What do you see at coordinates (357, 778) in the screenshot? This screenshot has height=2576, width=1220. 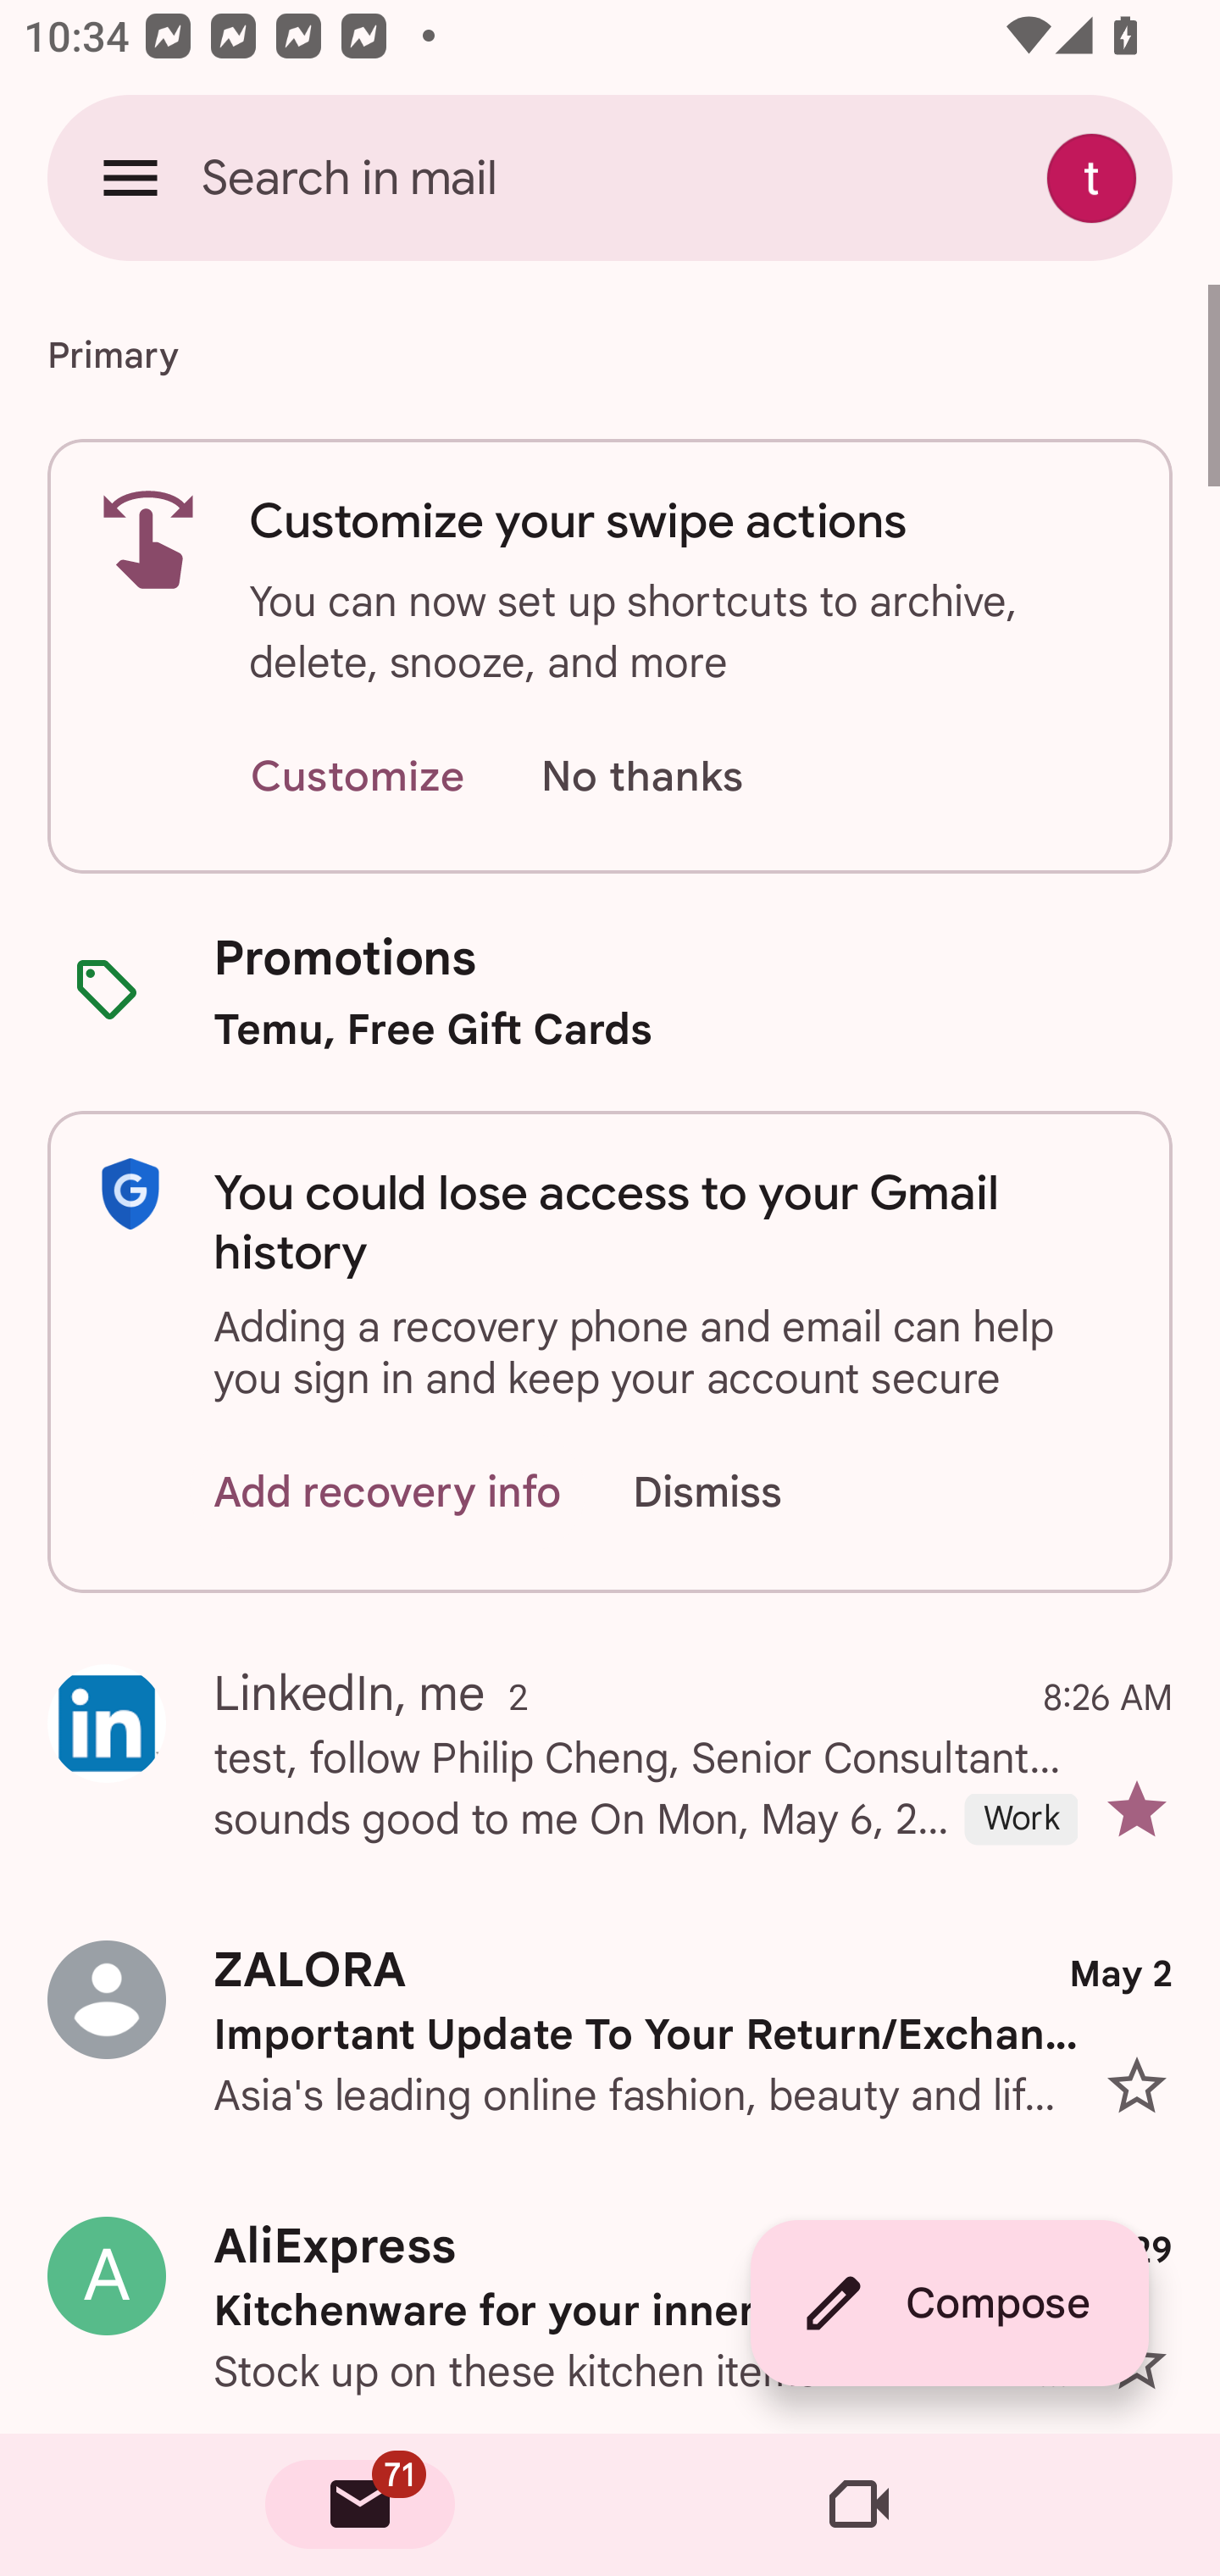 I see `Customize` at bounding box center [357, 778].